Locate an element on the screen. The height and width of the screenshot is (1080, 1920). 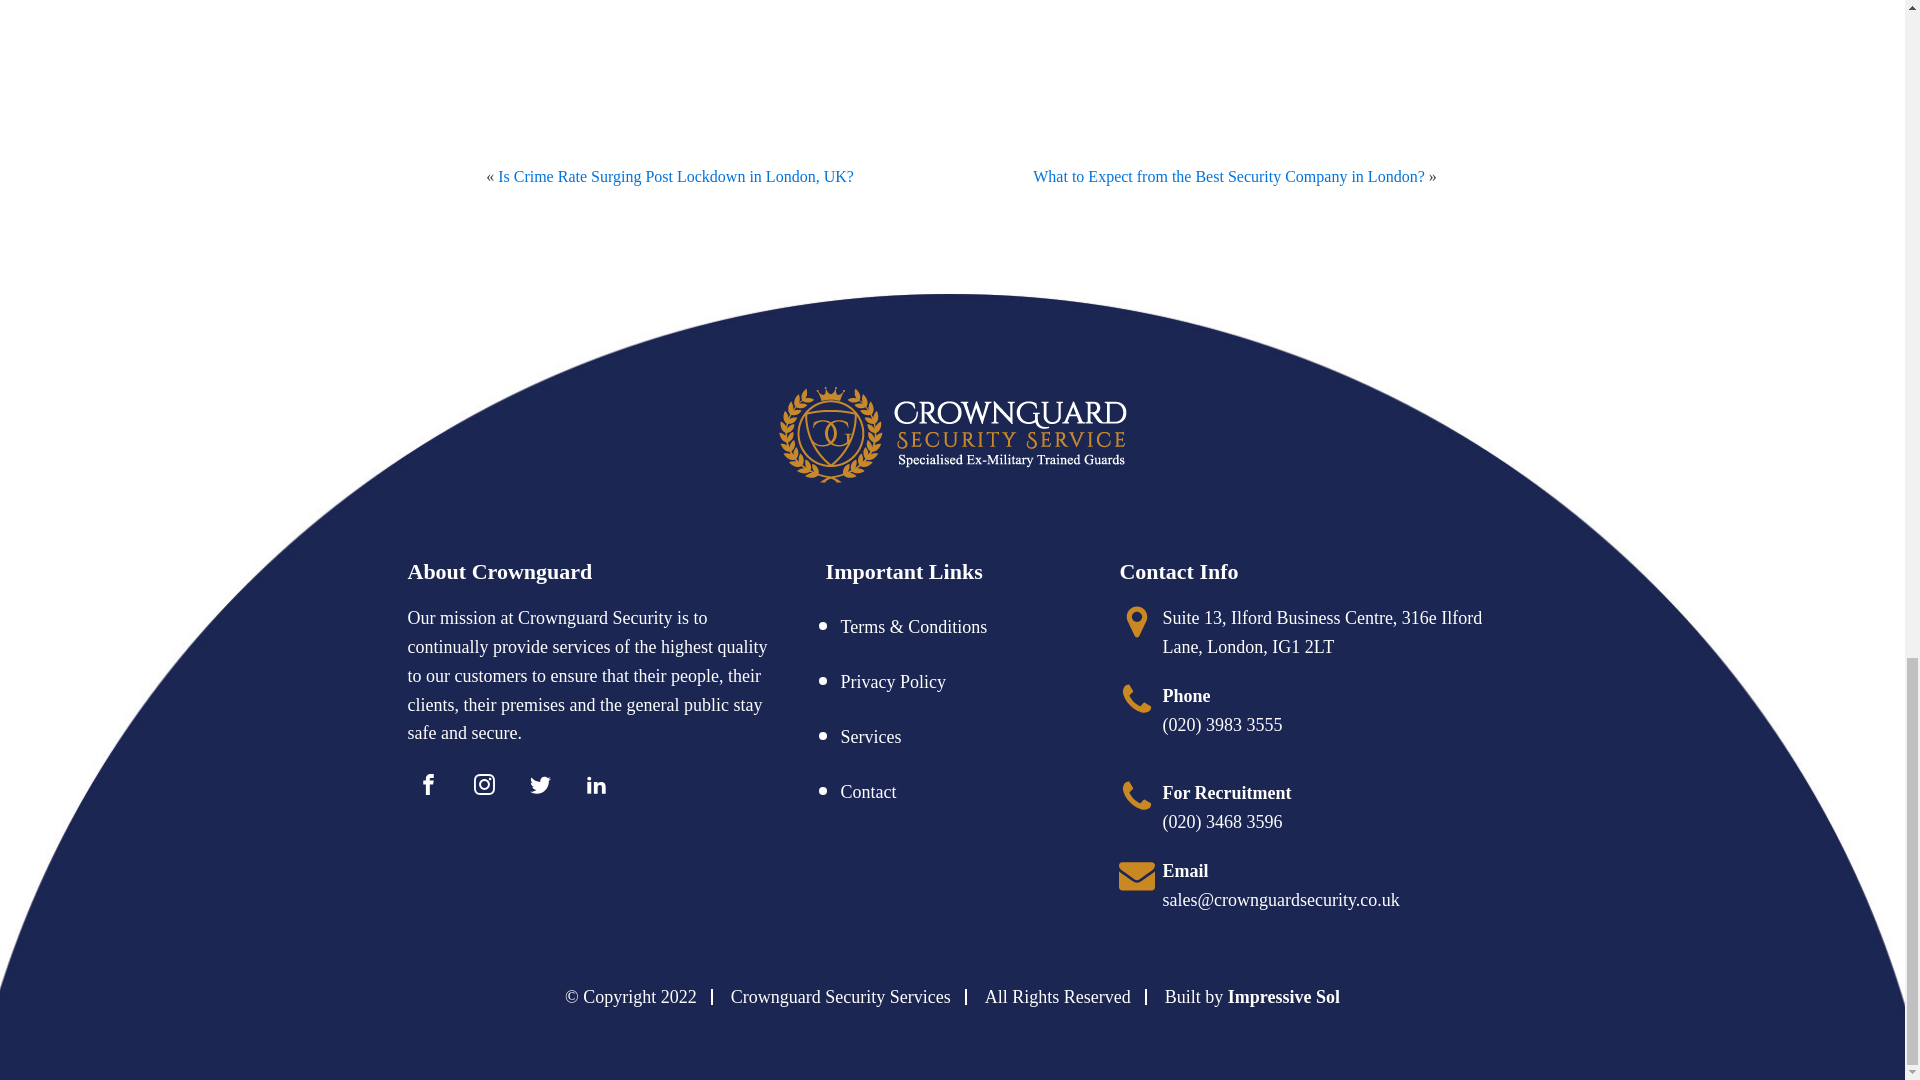
Privacy Policy is located at coordinates (893, 682).